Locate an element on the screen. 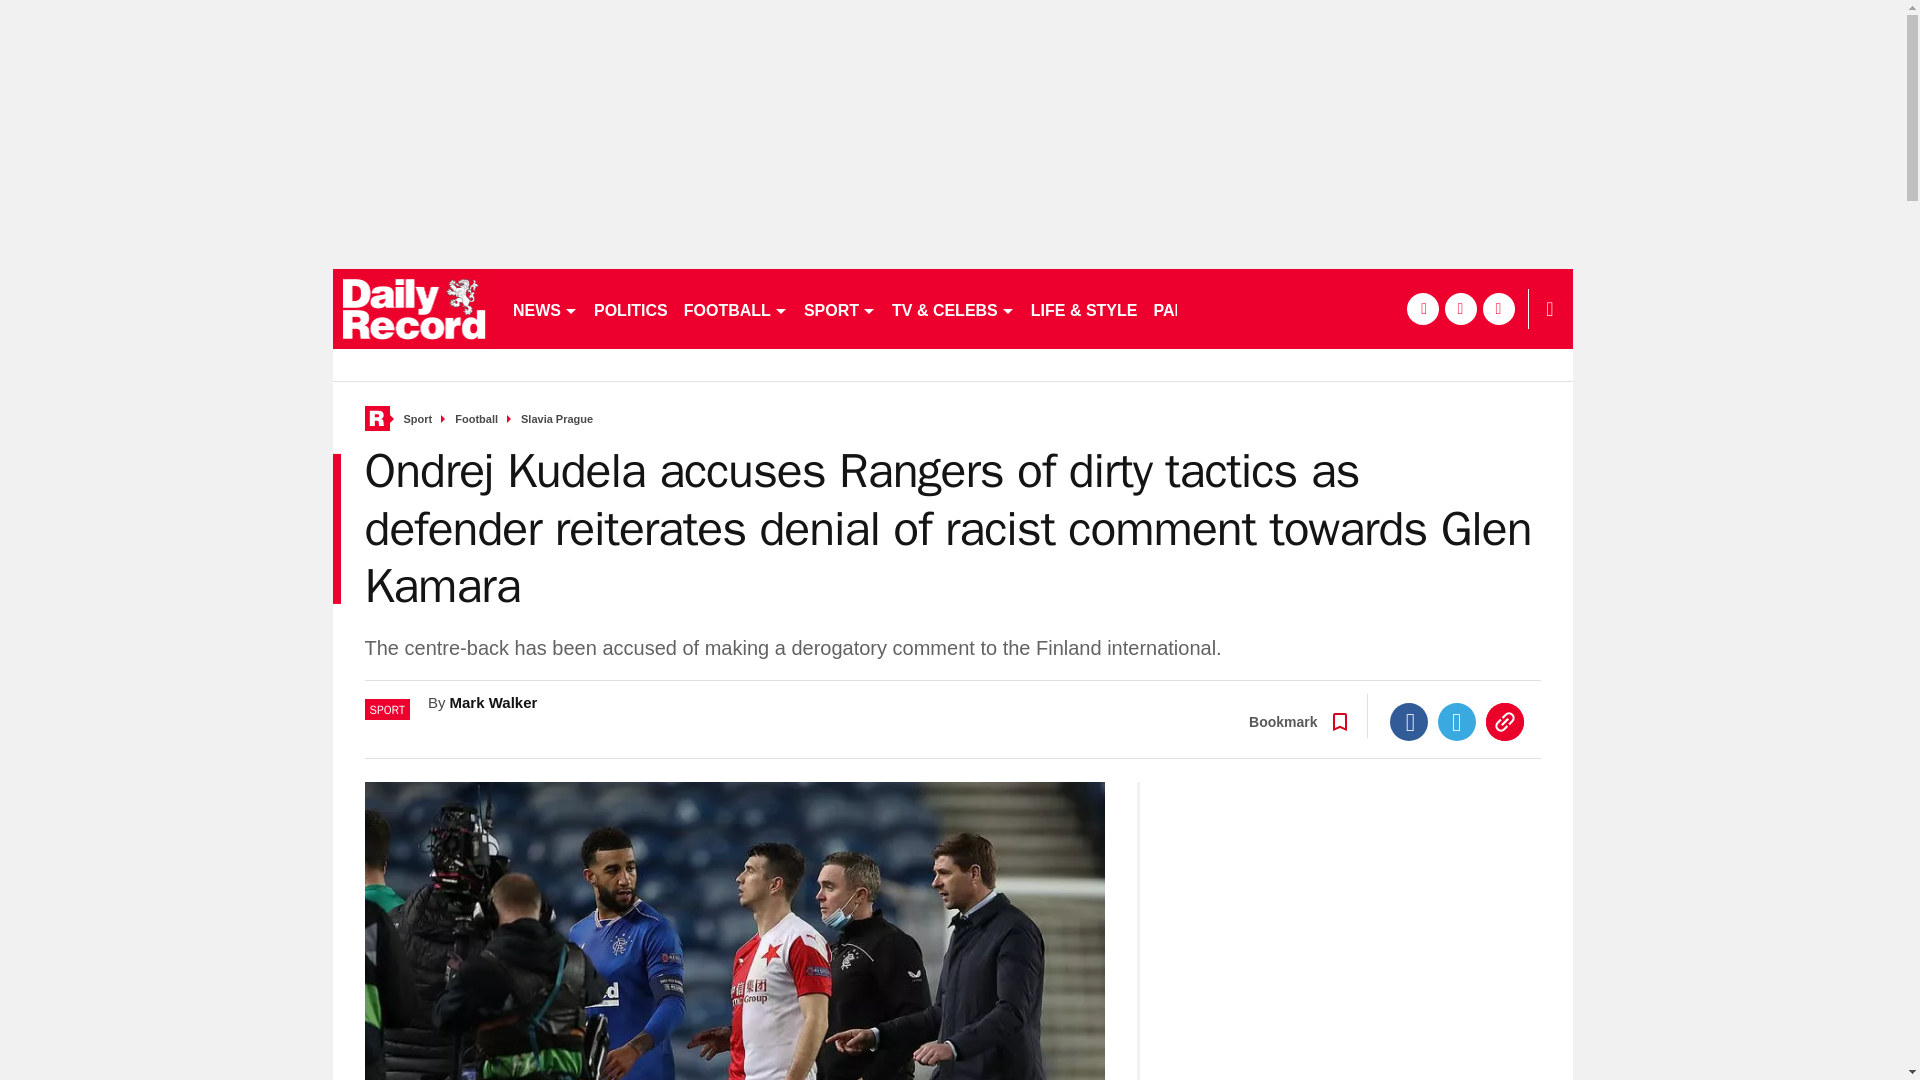 The image size is (1920, 1080). facebook is located at coordinates (1422, 308).